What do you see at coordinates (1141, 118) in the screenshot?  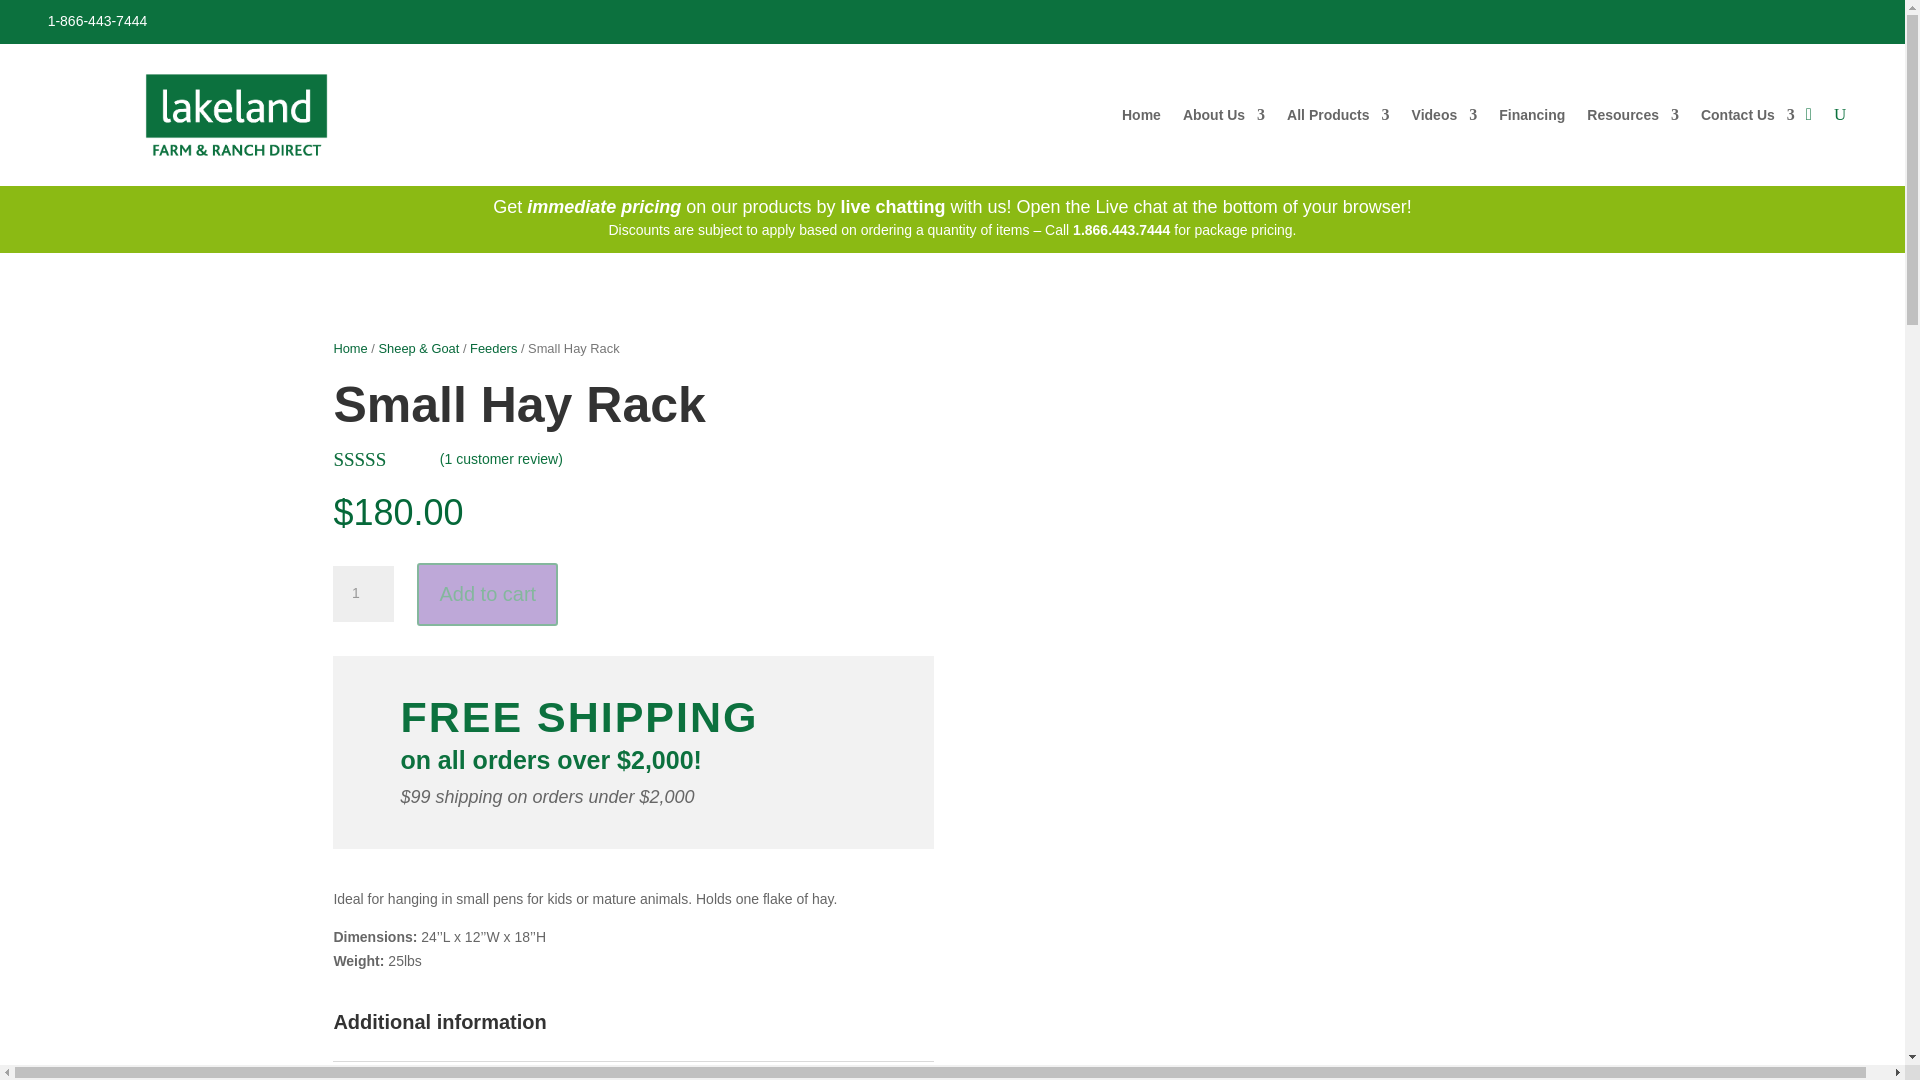 I see `Home` at bounding box center [1141, 118].